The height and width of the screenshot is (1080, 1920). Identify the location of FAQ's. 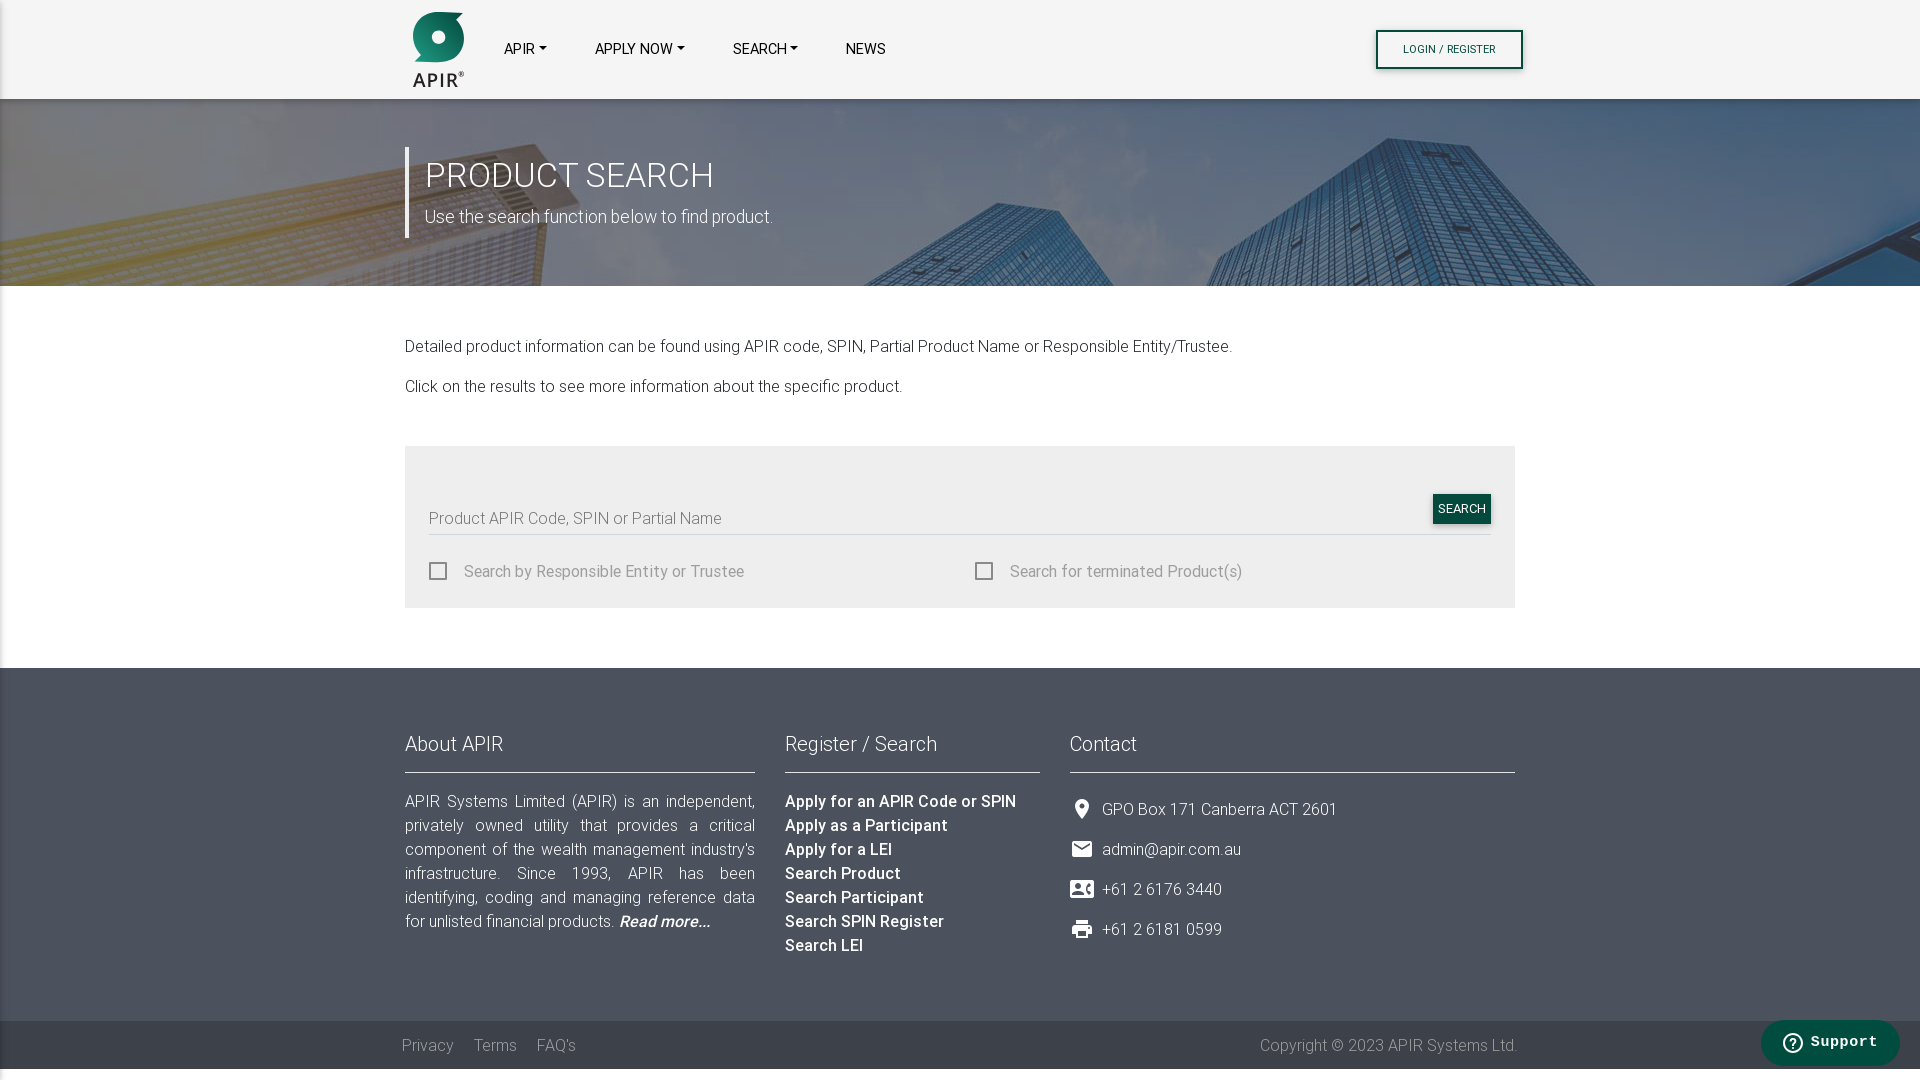
(556, 1045).